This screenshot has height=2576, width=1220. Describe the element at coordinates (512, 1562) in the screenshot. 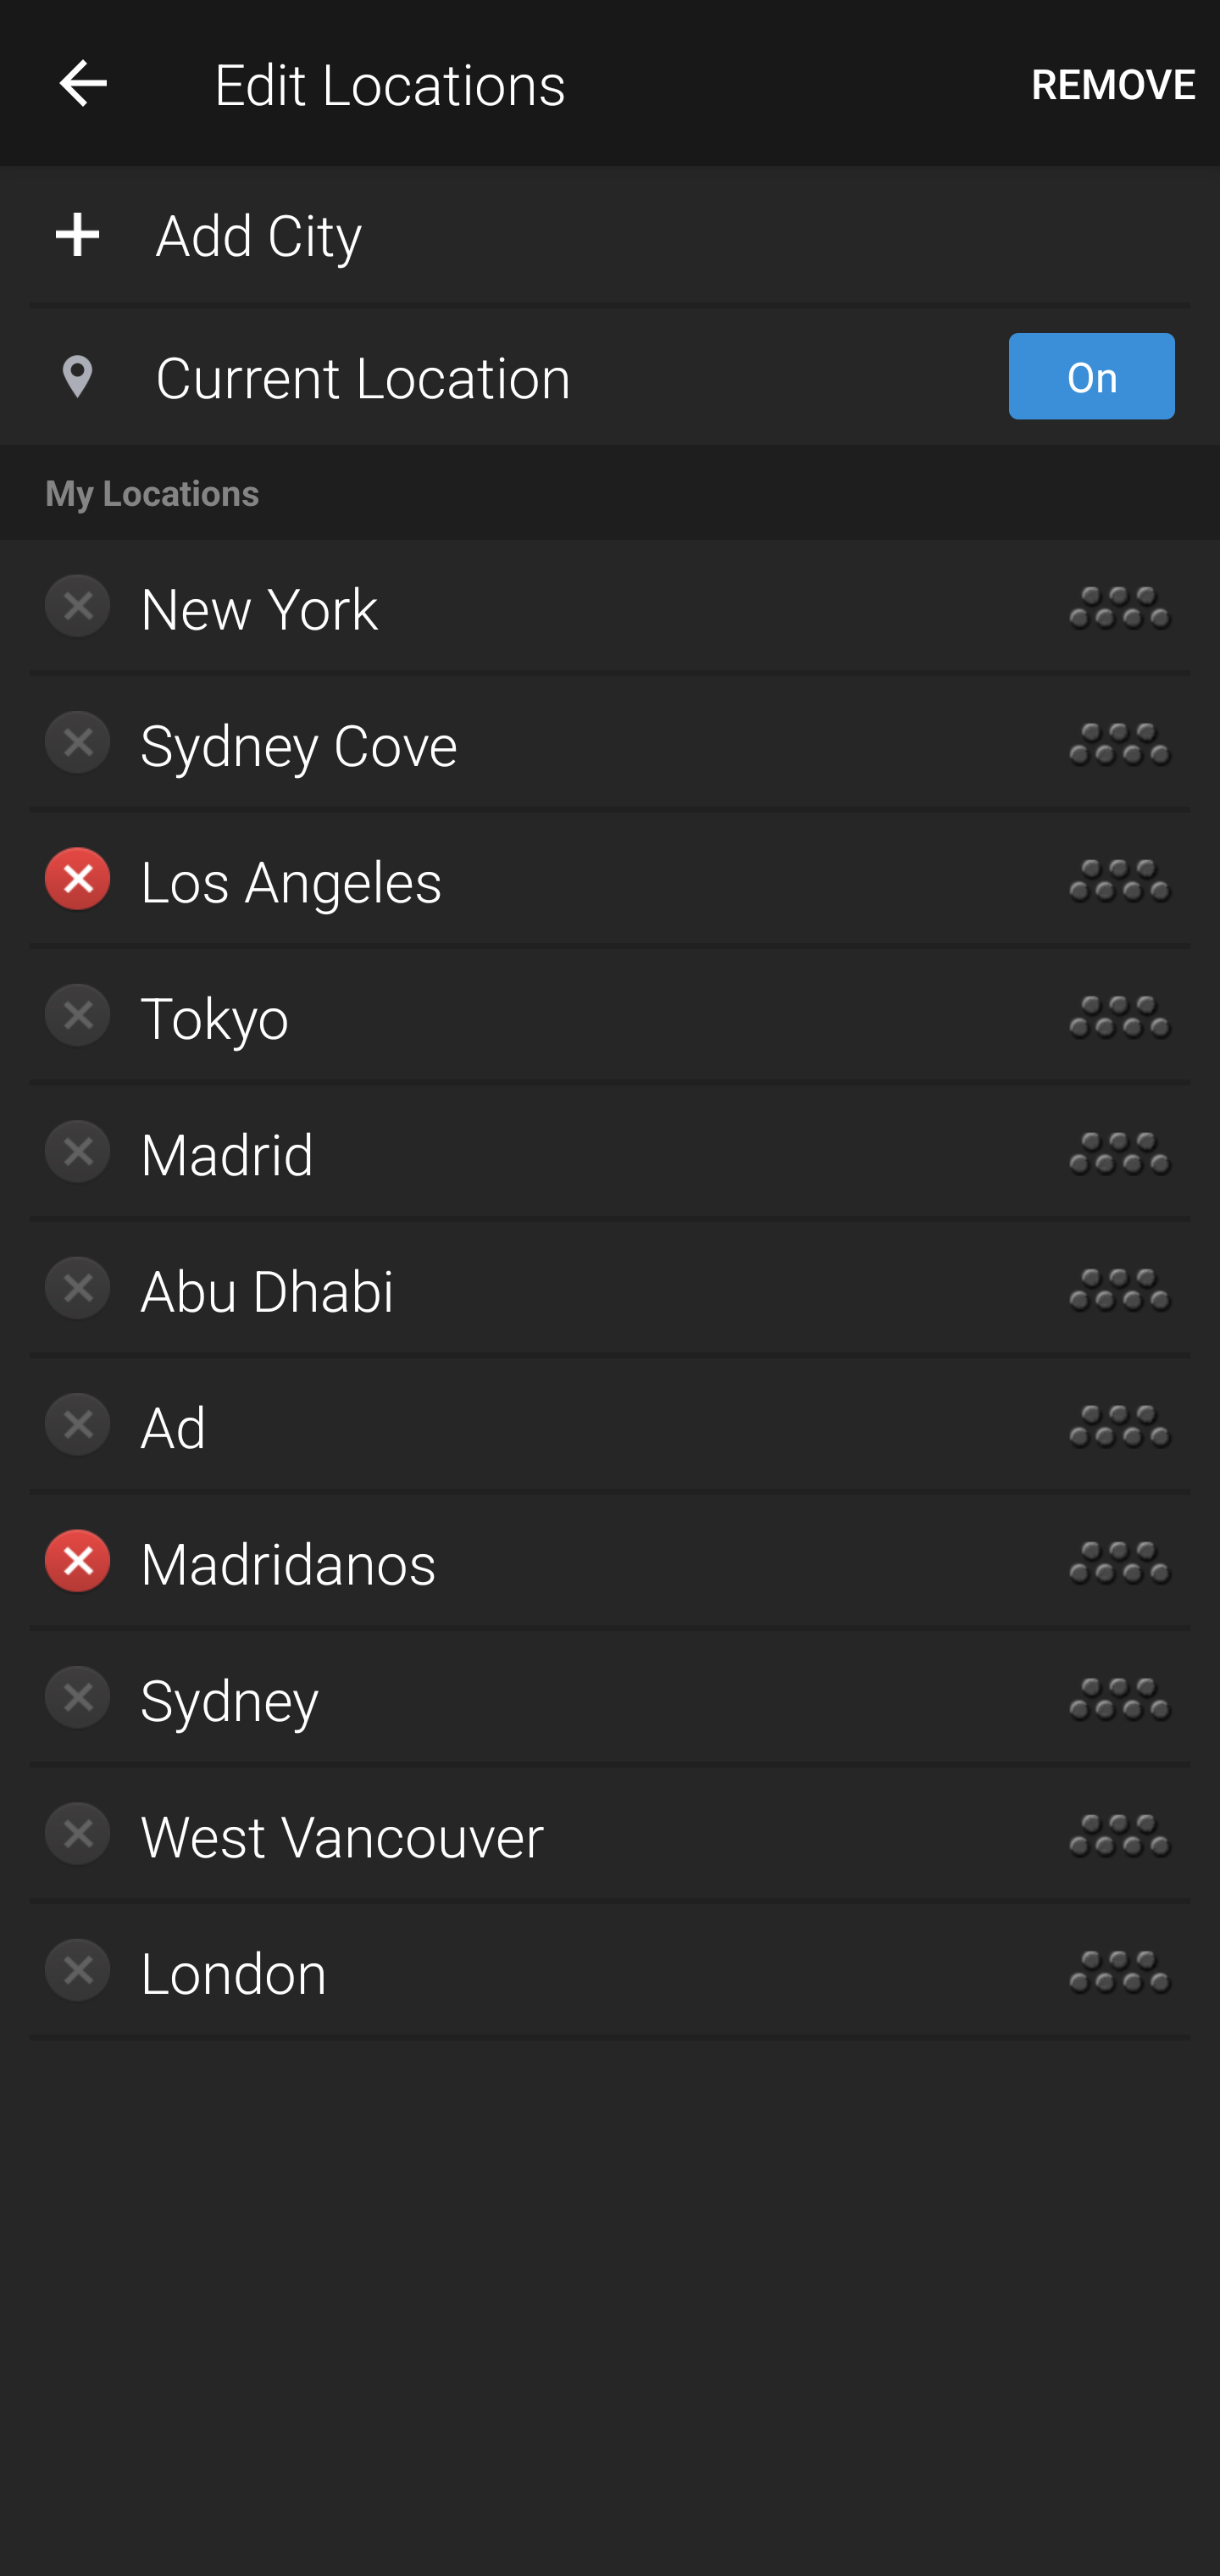

I see `Delete: Madridanos: Selected Madridanos` at that location.